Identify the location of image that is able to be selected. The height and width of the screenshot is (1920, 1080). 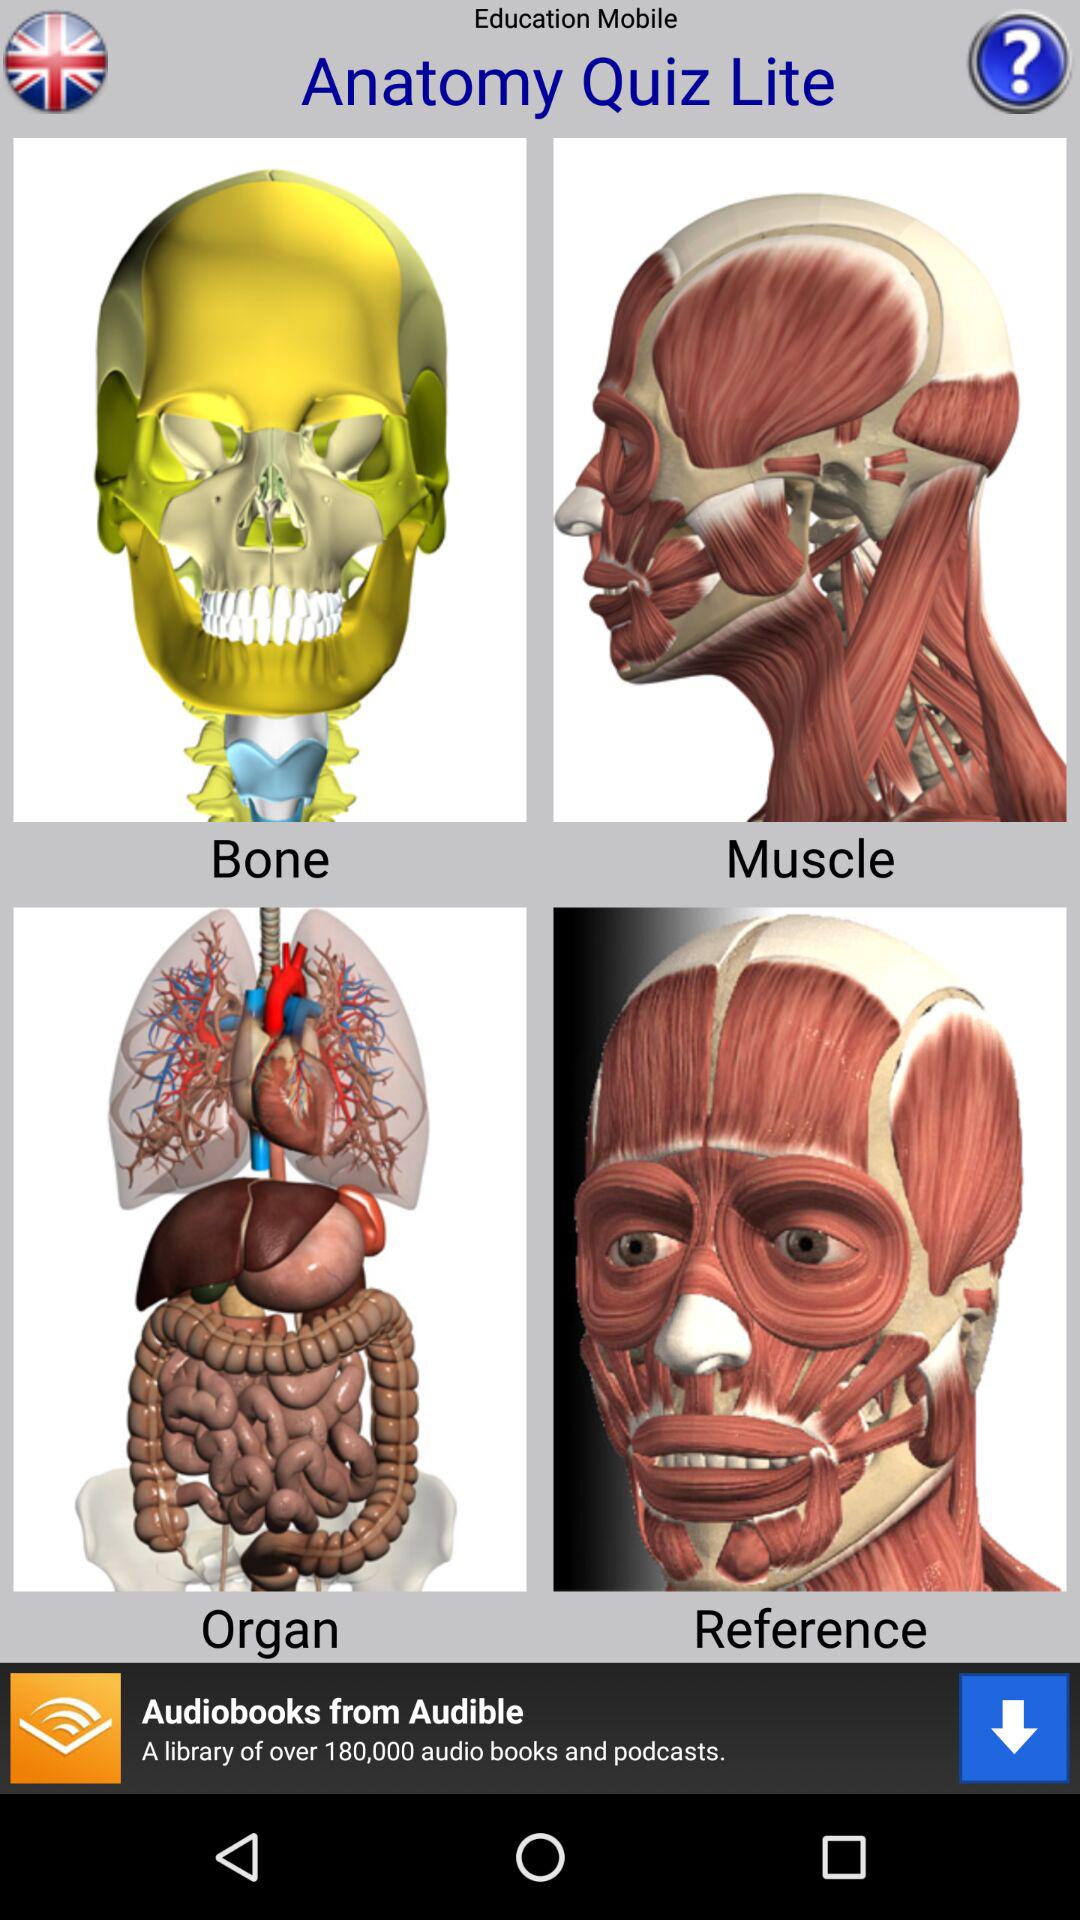
(270, 472).